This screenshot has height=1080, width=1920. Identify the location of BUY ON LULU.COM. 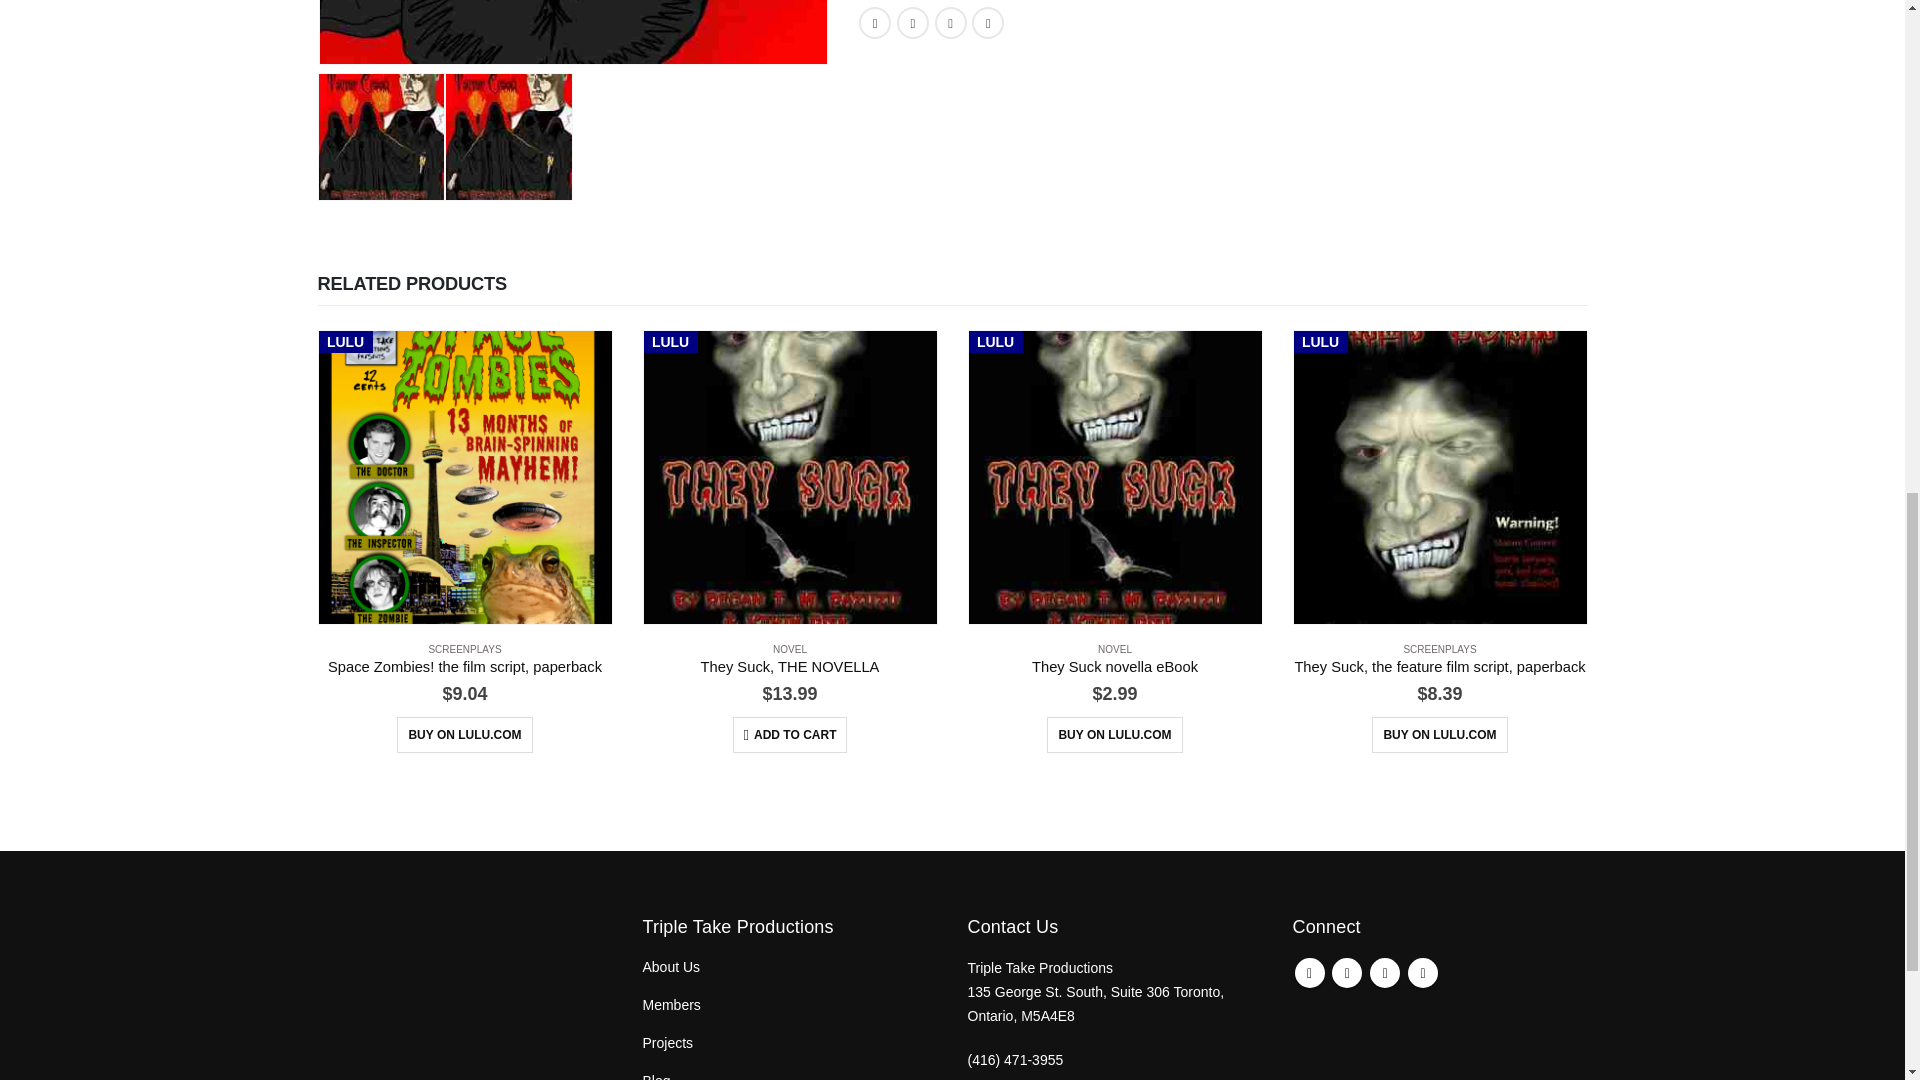
(464, 734).